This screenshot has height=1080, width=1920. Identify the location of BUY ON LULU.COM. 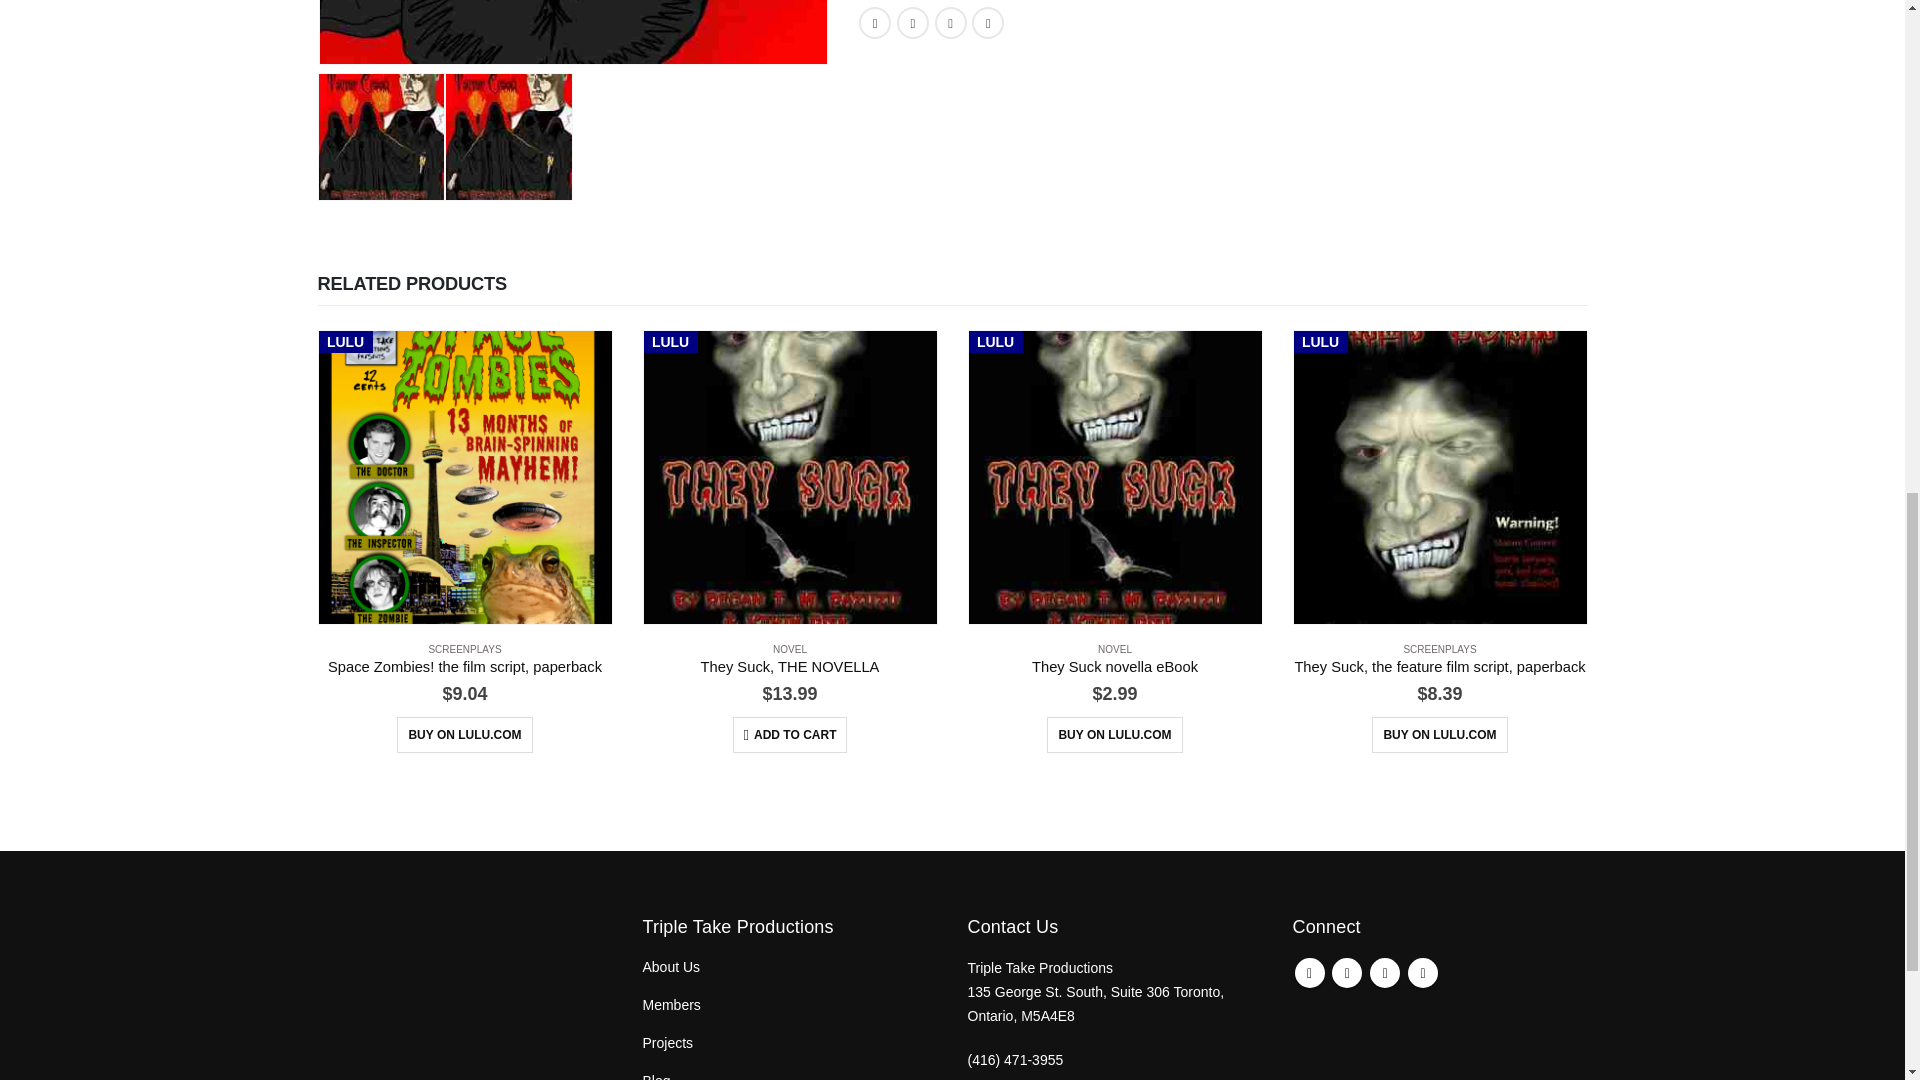
(464, 734).